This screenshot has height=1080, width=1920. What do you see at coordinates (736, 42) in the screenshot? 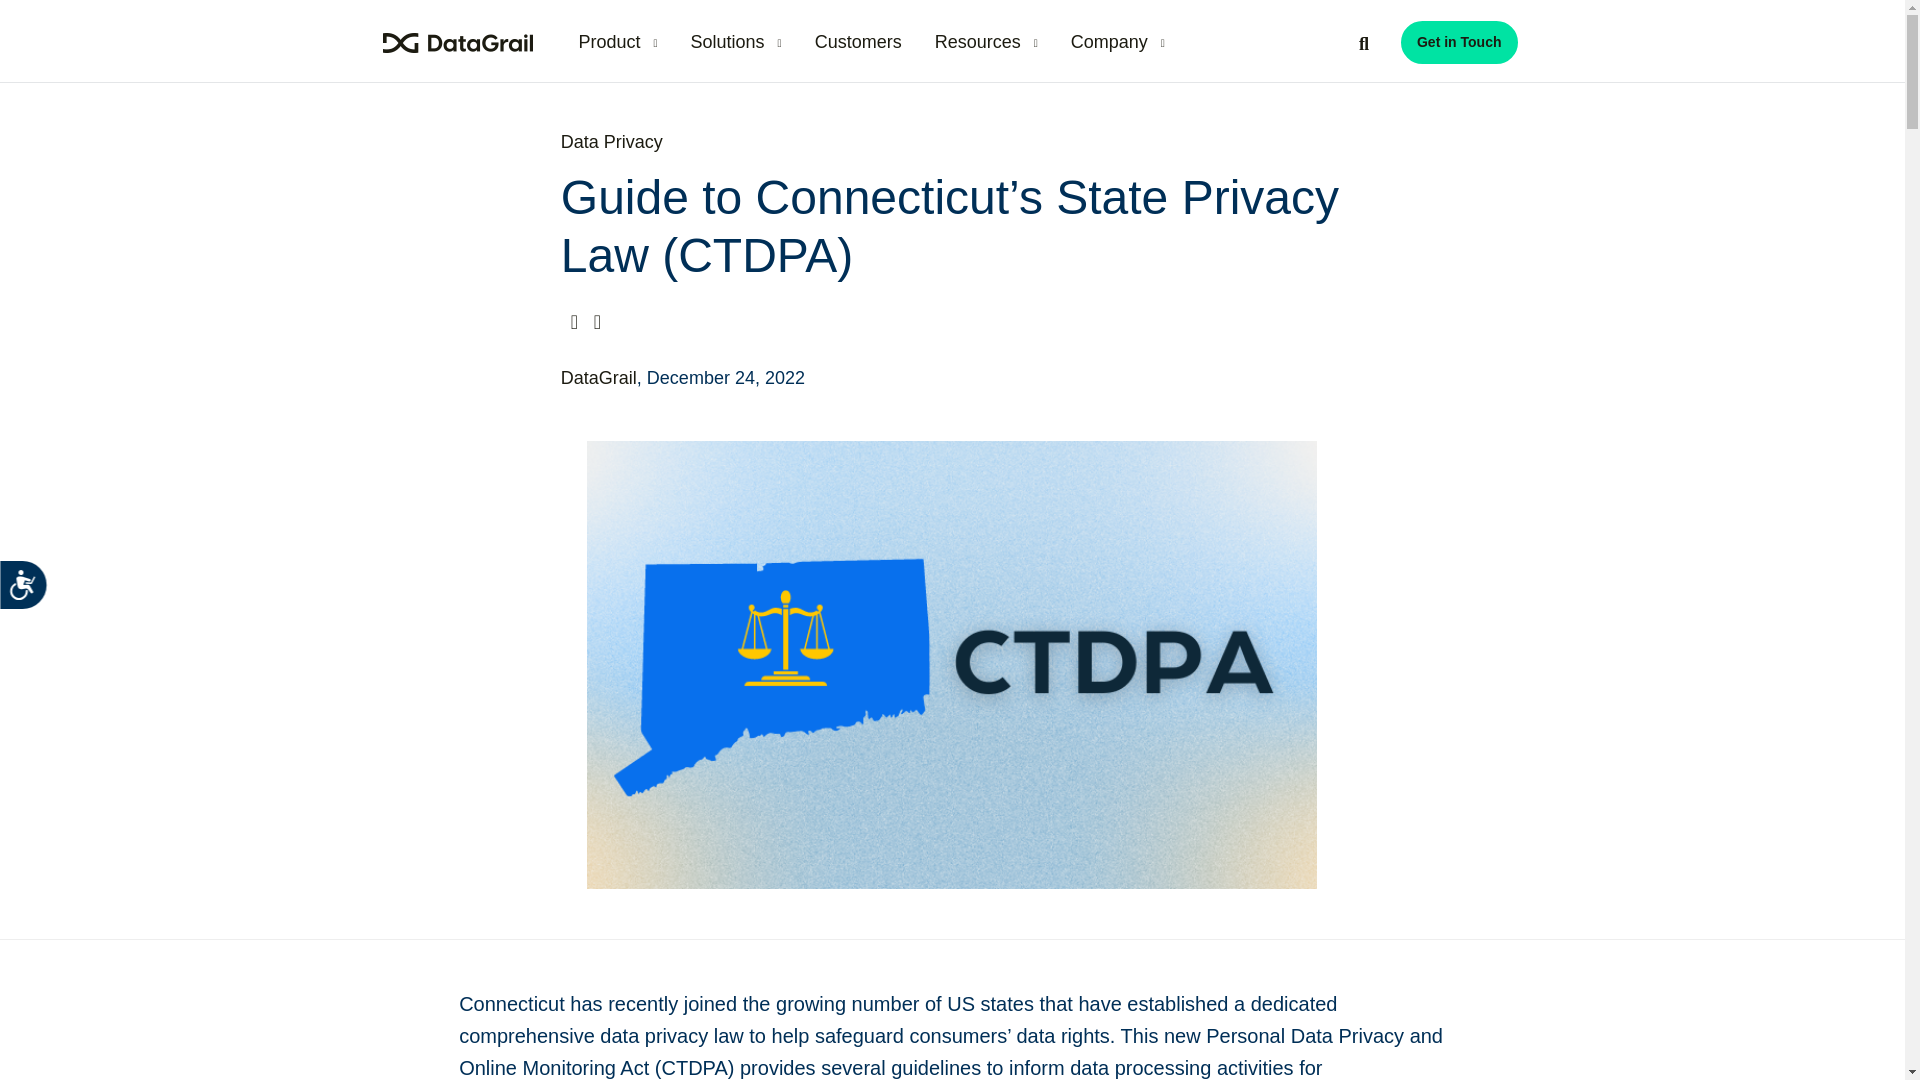
I see `Solutions` at bounding box center [736, 42].